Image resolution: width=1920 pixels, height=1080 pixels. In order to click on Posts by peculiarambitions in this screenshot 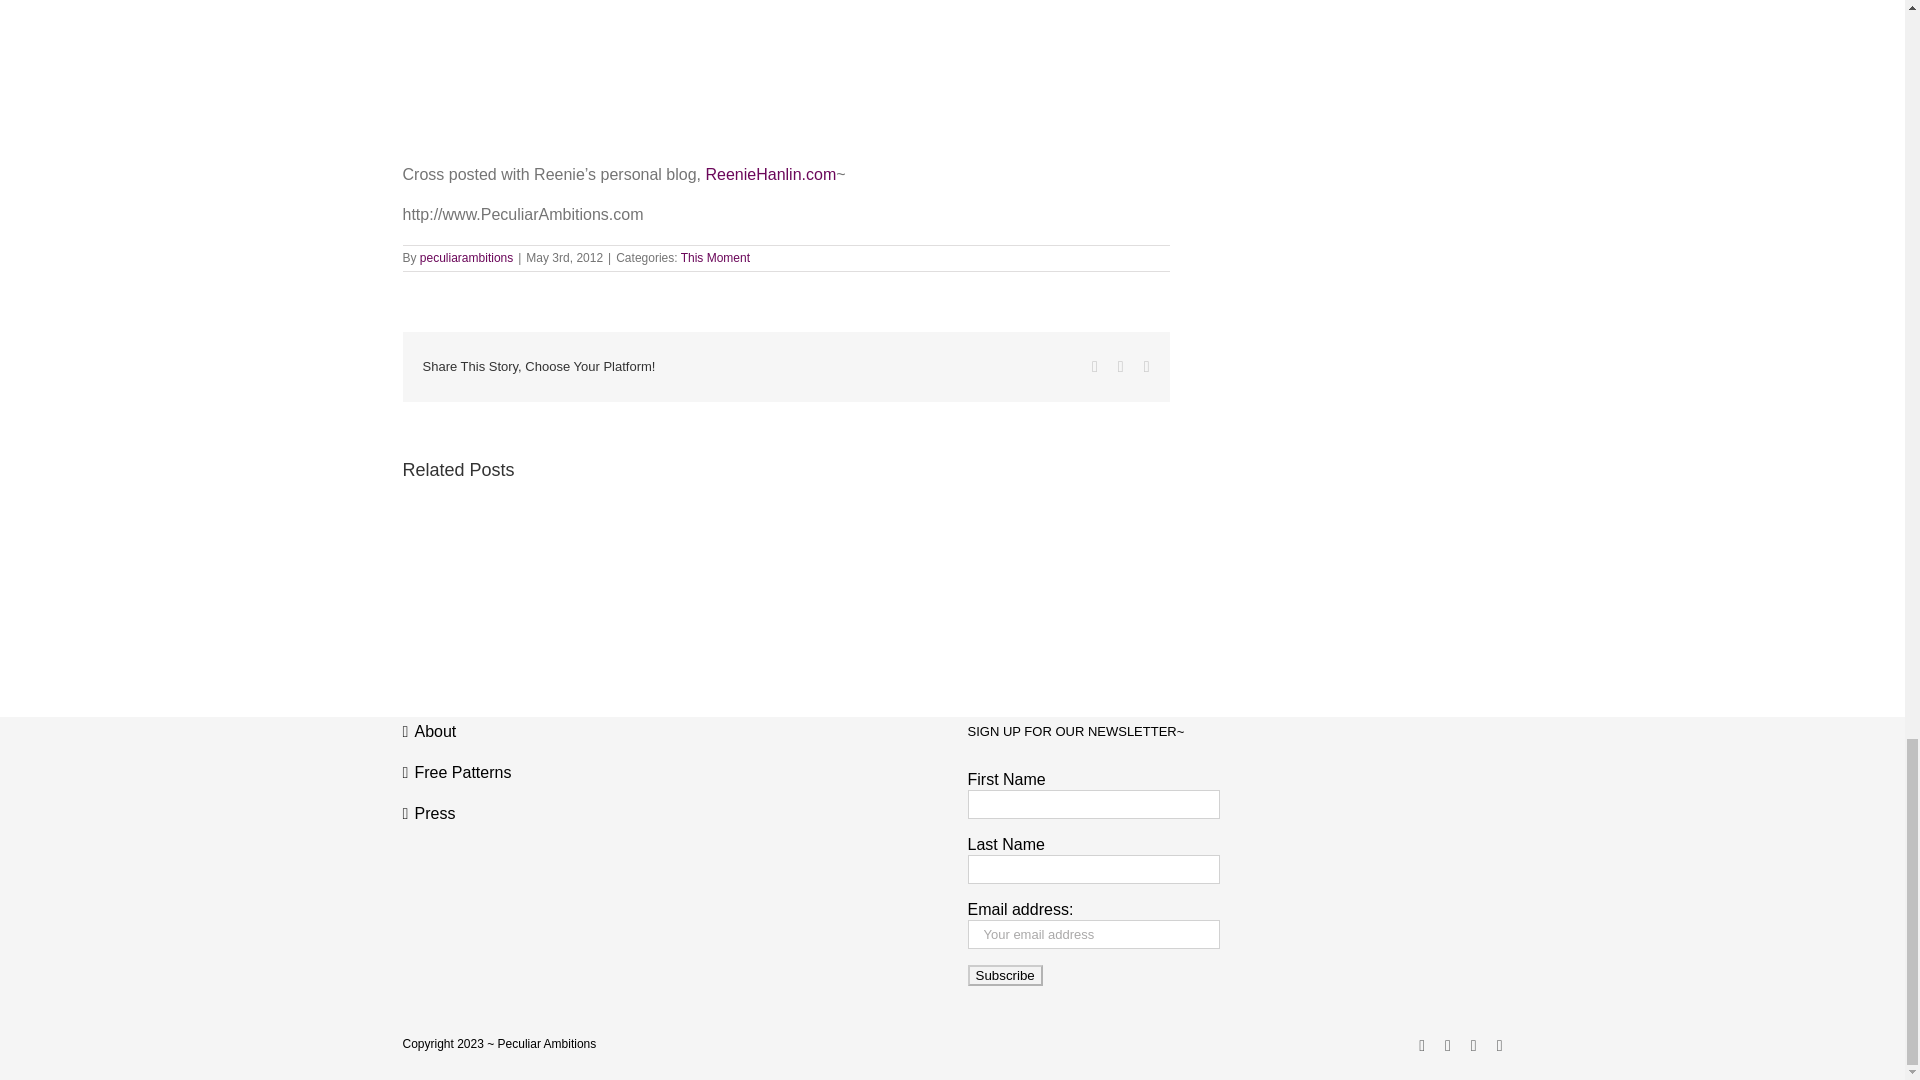, I will do `click(466, 257)`.